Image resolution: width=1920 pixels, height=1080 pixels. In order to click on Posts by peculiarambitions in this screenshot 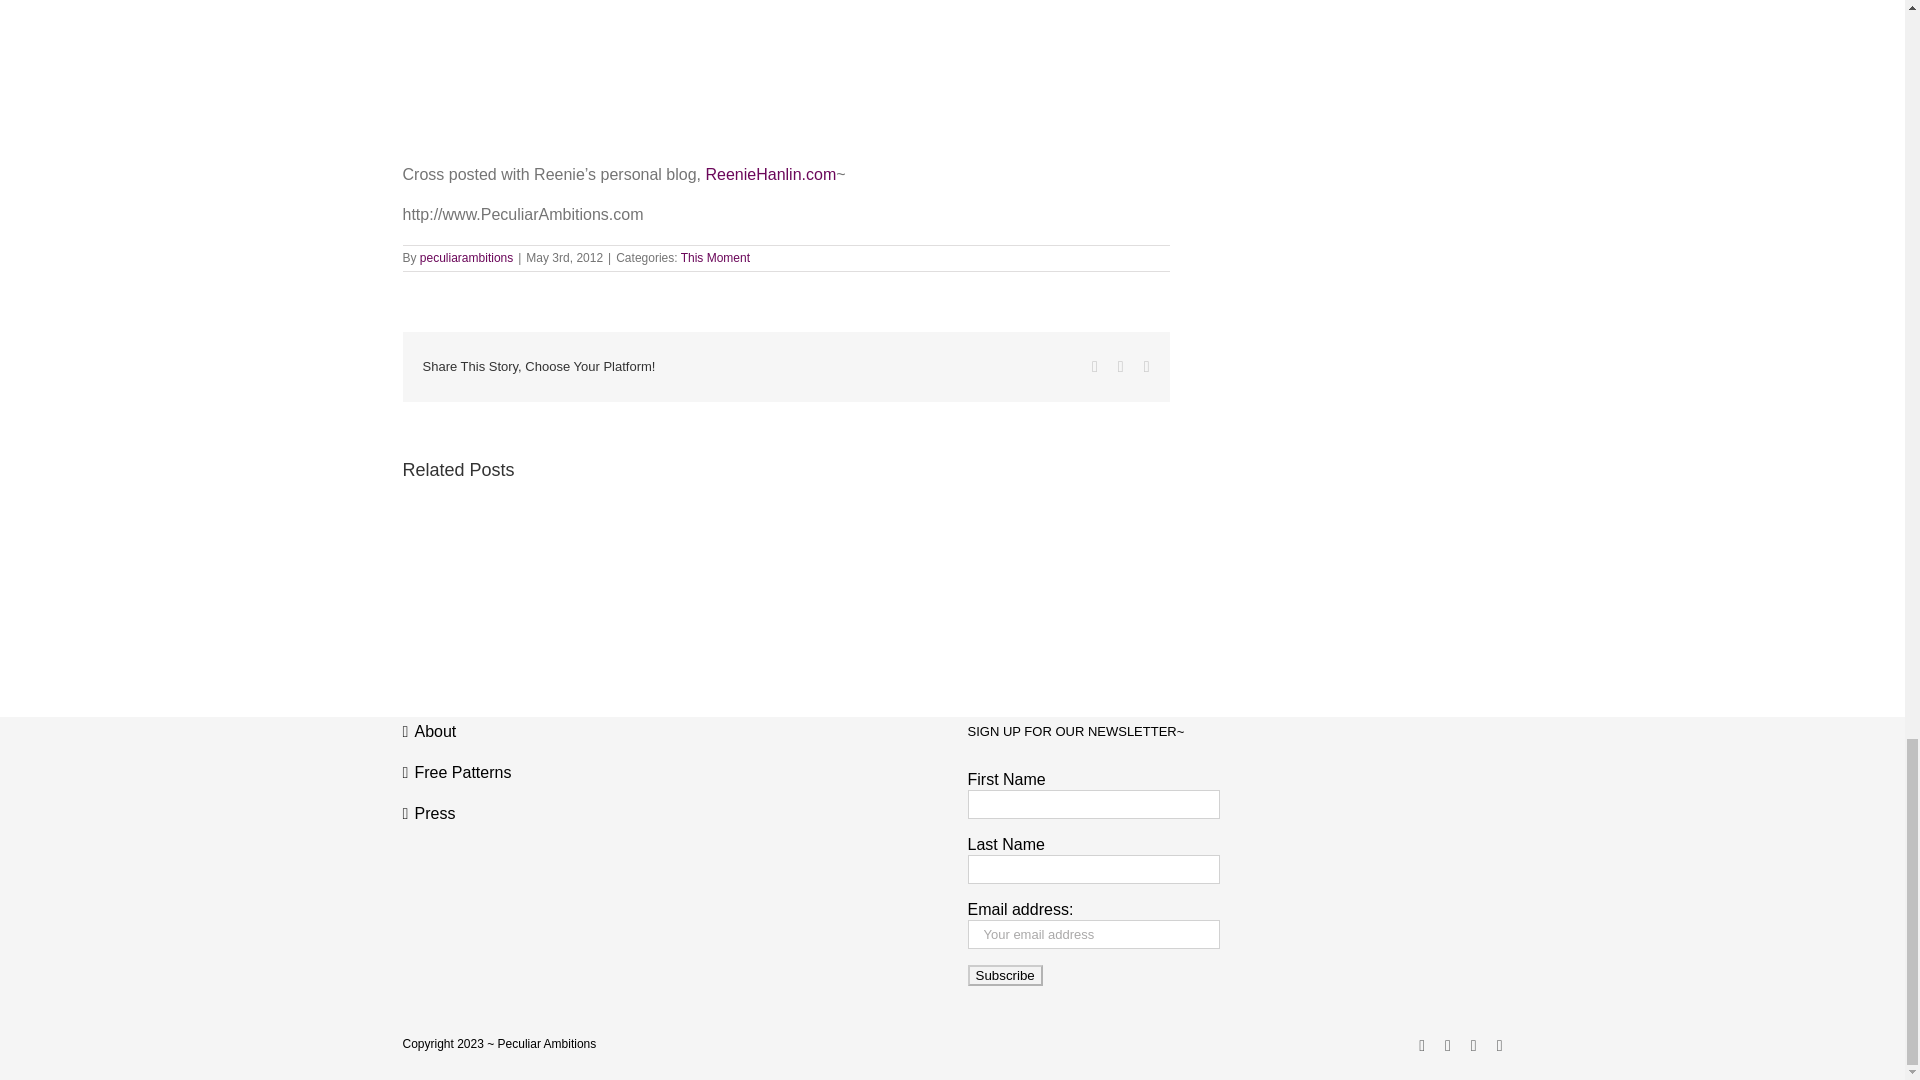, I will do `click(466, 257)`.